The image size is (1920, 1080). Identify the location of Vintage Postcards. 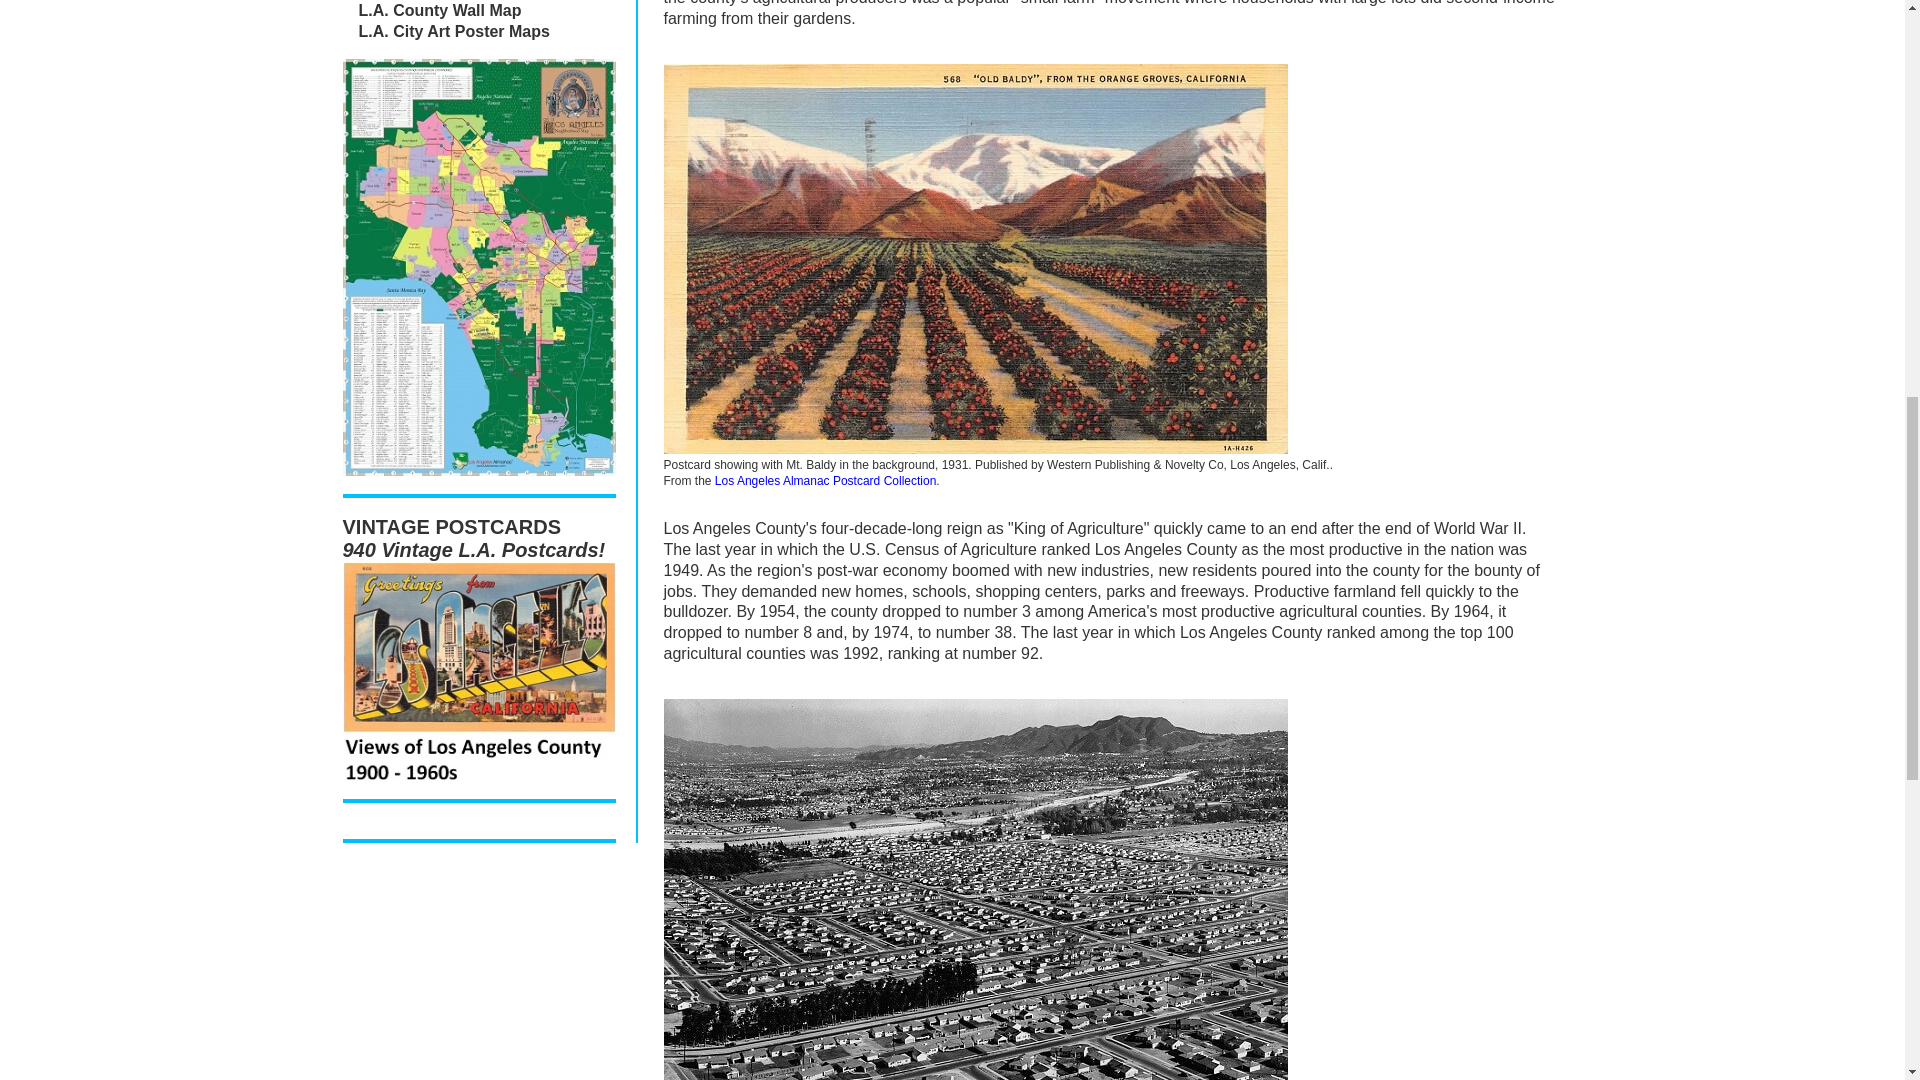
(478, 670).